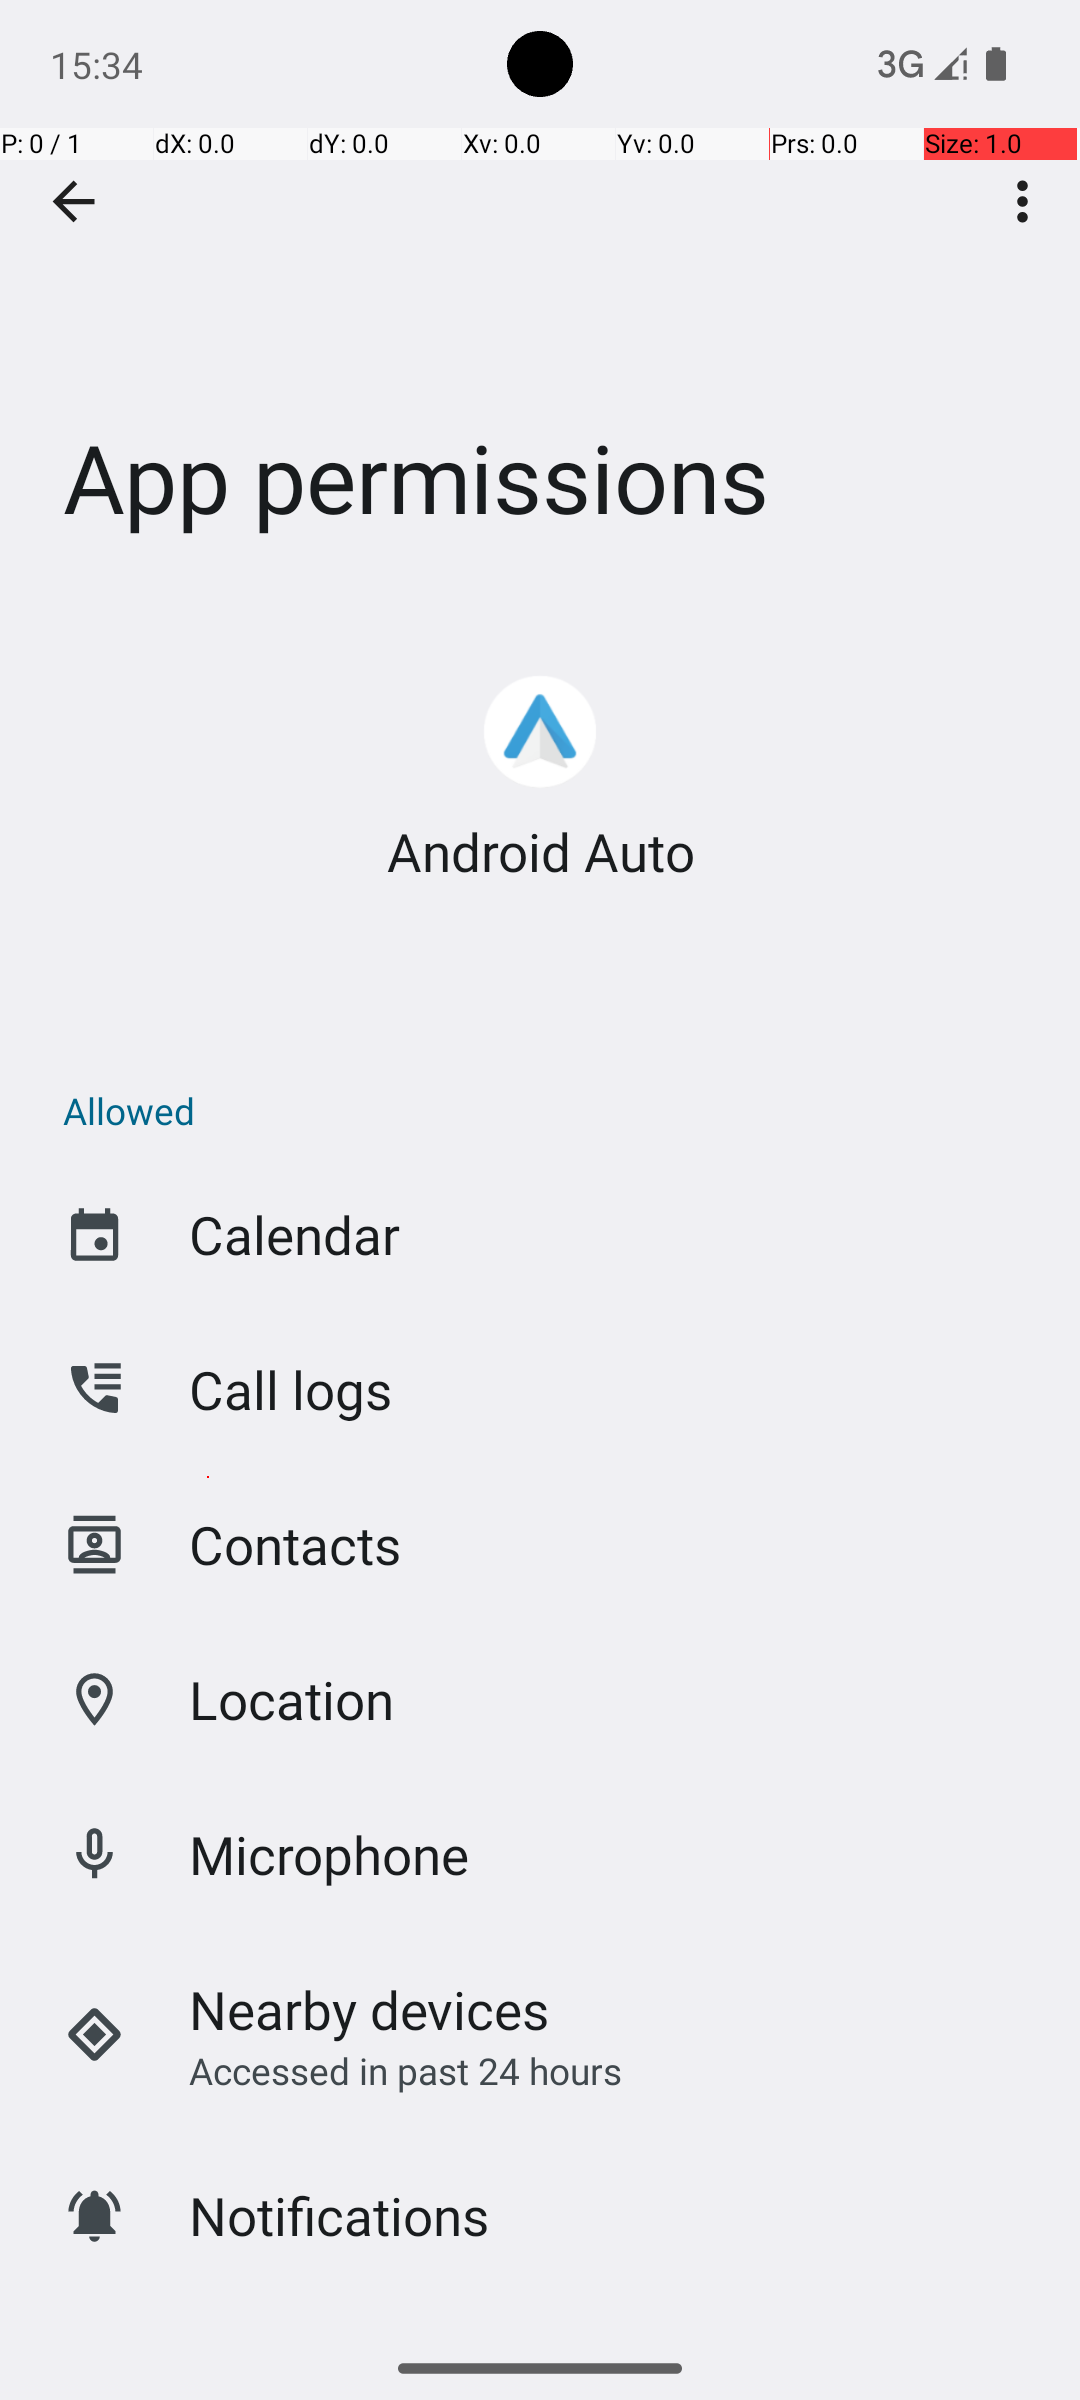 This screenshot has height=2400, width=1080. Describe the element at coordinates (330, 1854) in the screenshot. I see `Microphone` at that location.